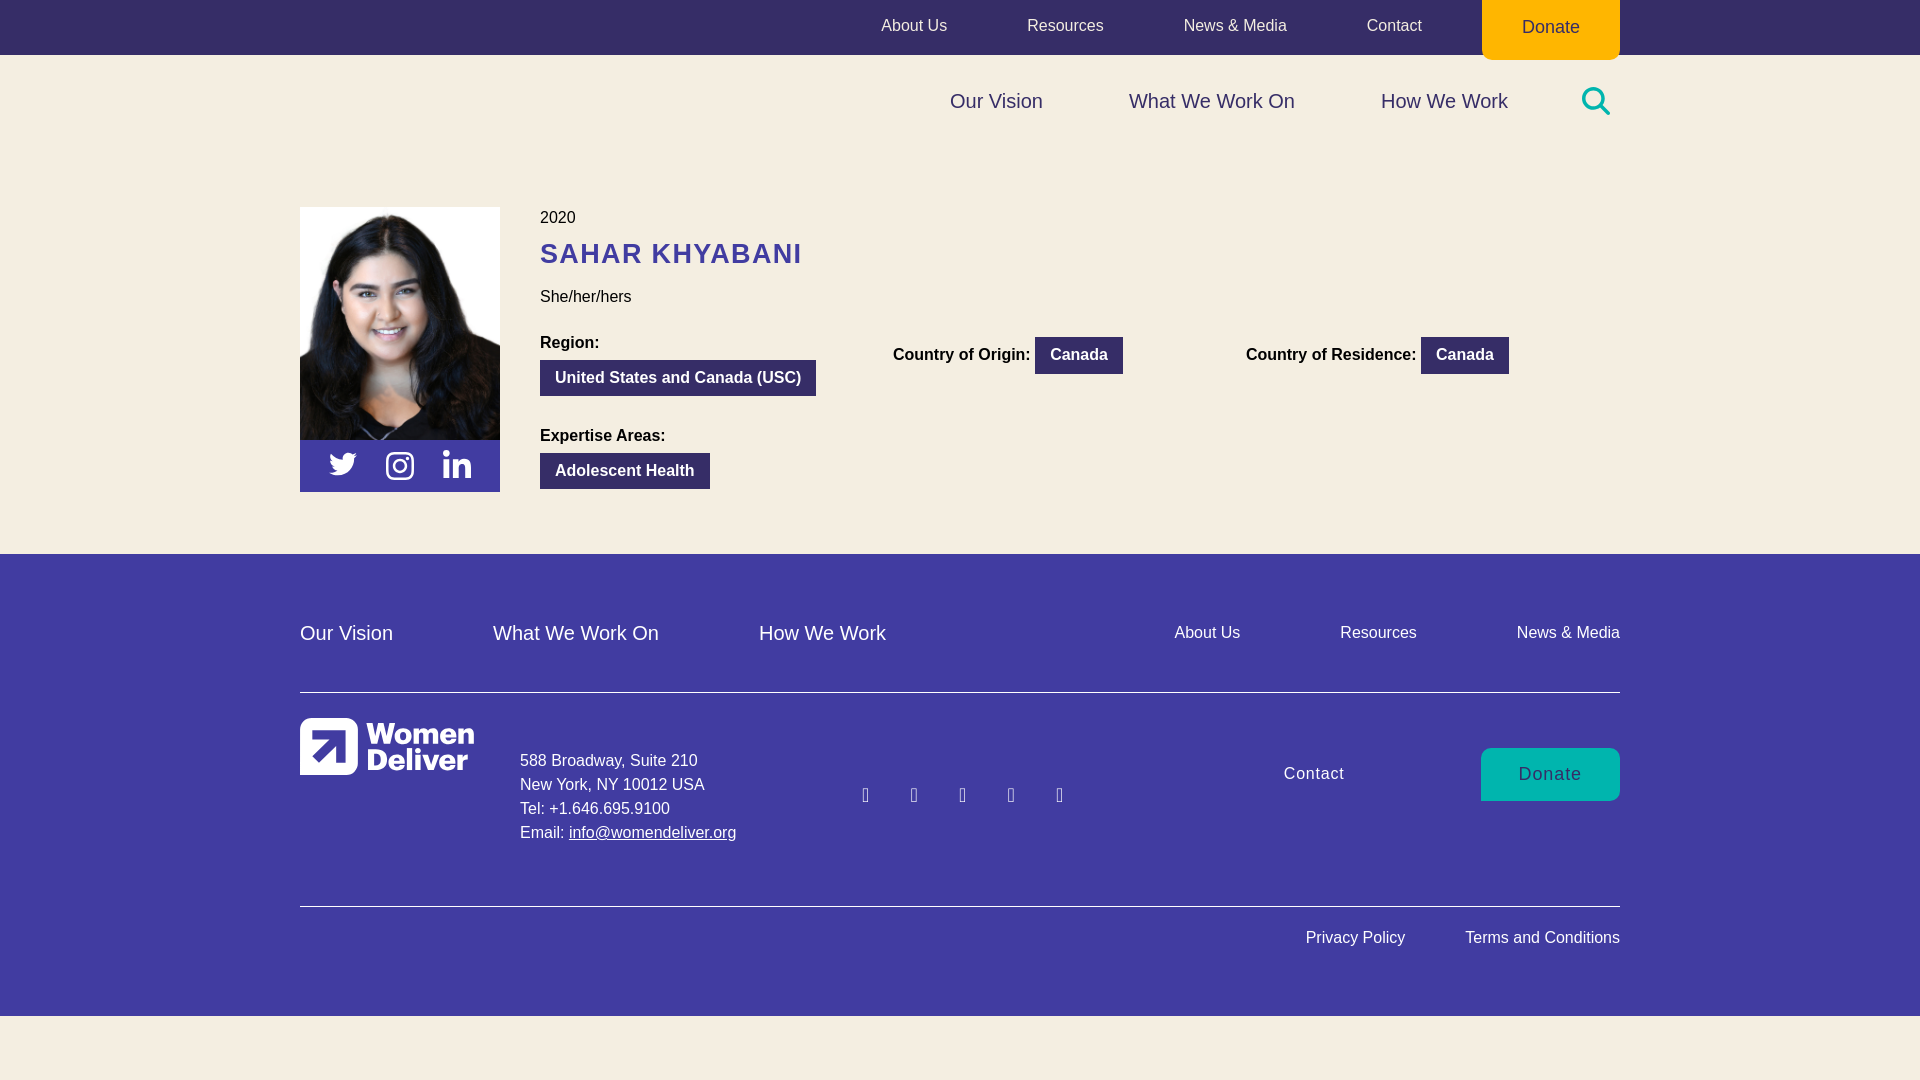 This screenshot has width=1920, height=1080. Describe the element at coordinates (1444, 100) in the screenshot. I see `How We Work` at that location.